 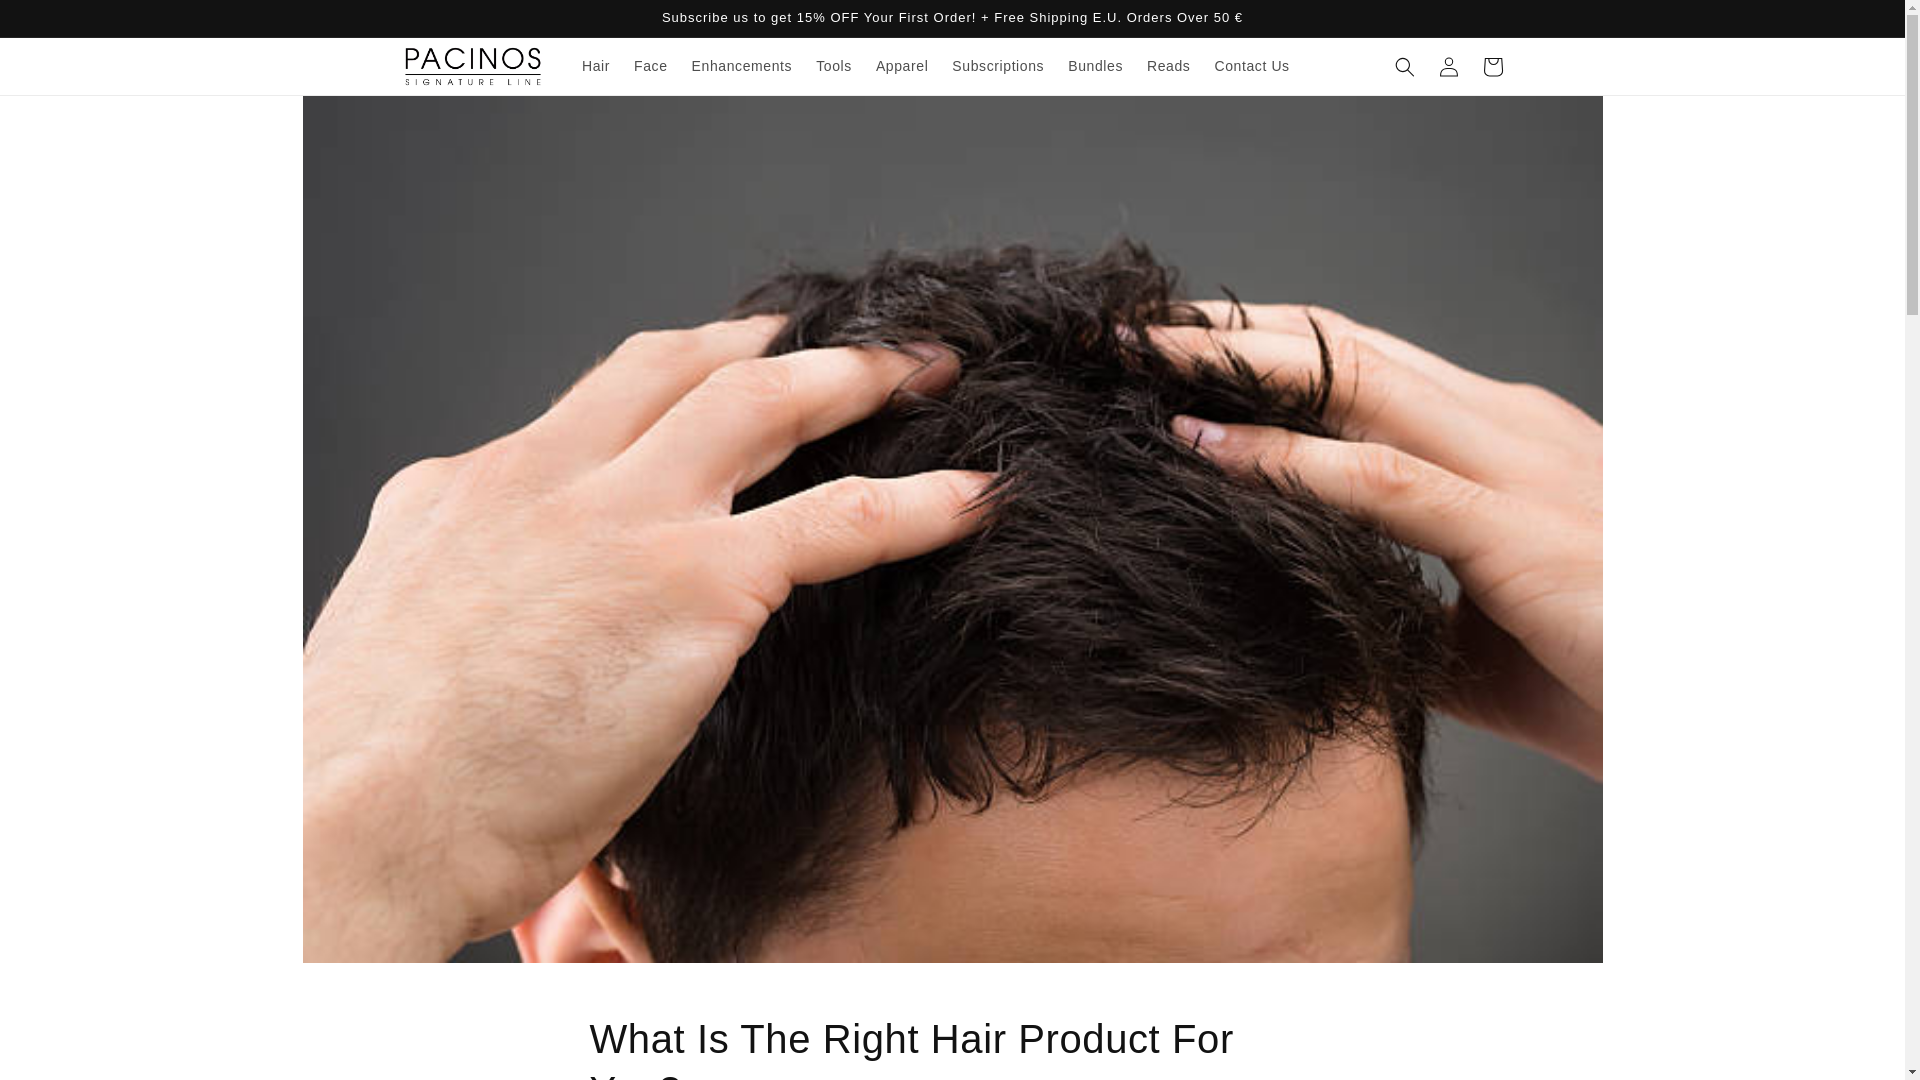 I want to click on Enhancements, so click(x=742, y=66).